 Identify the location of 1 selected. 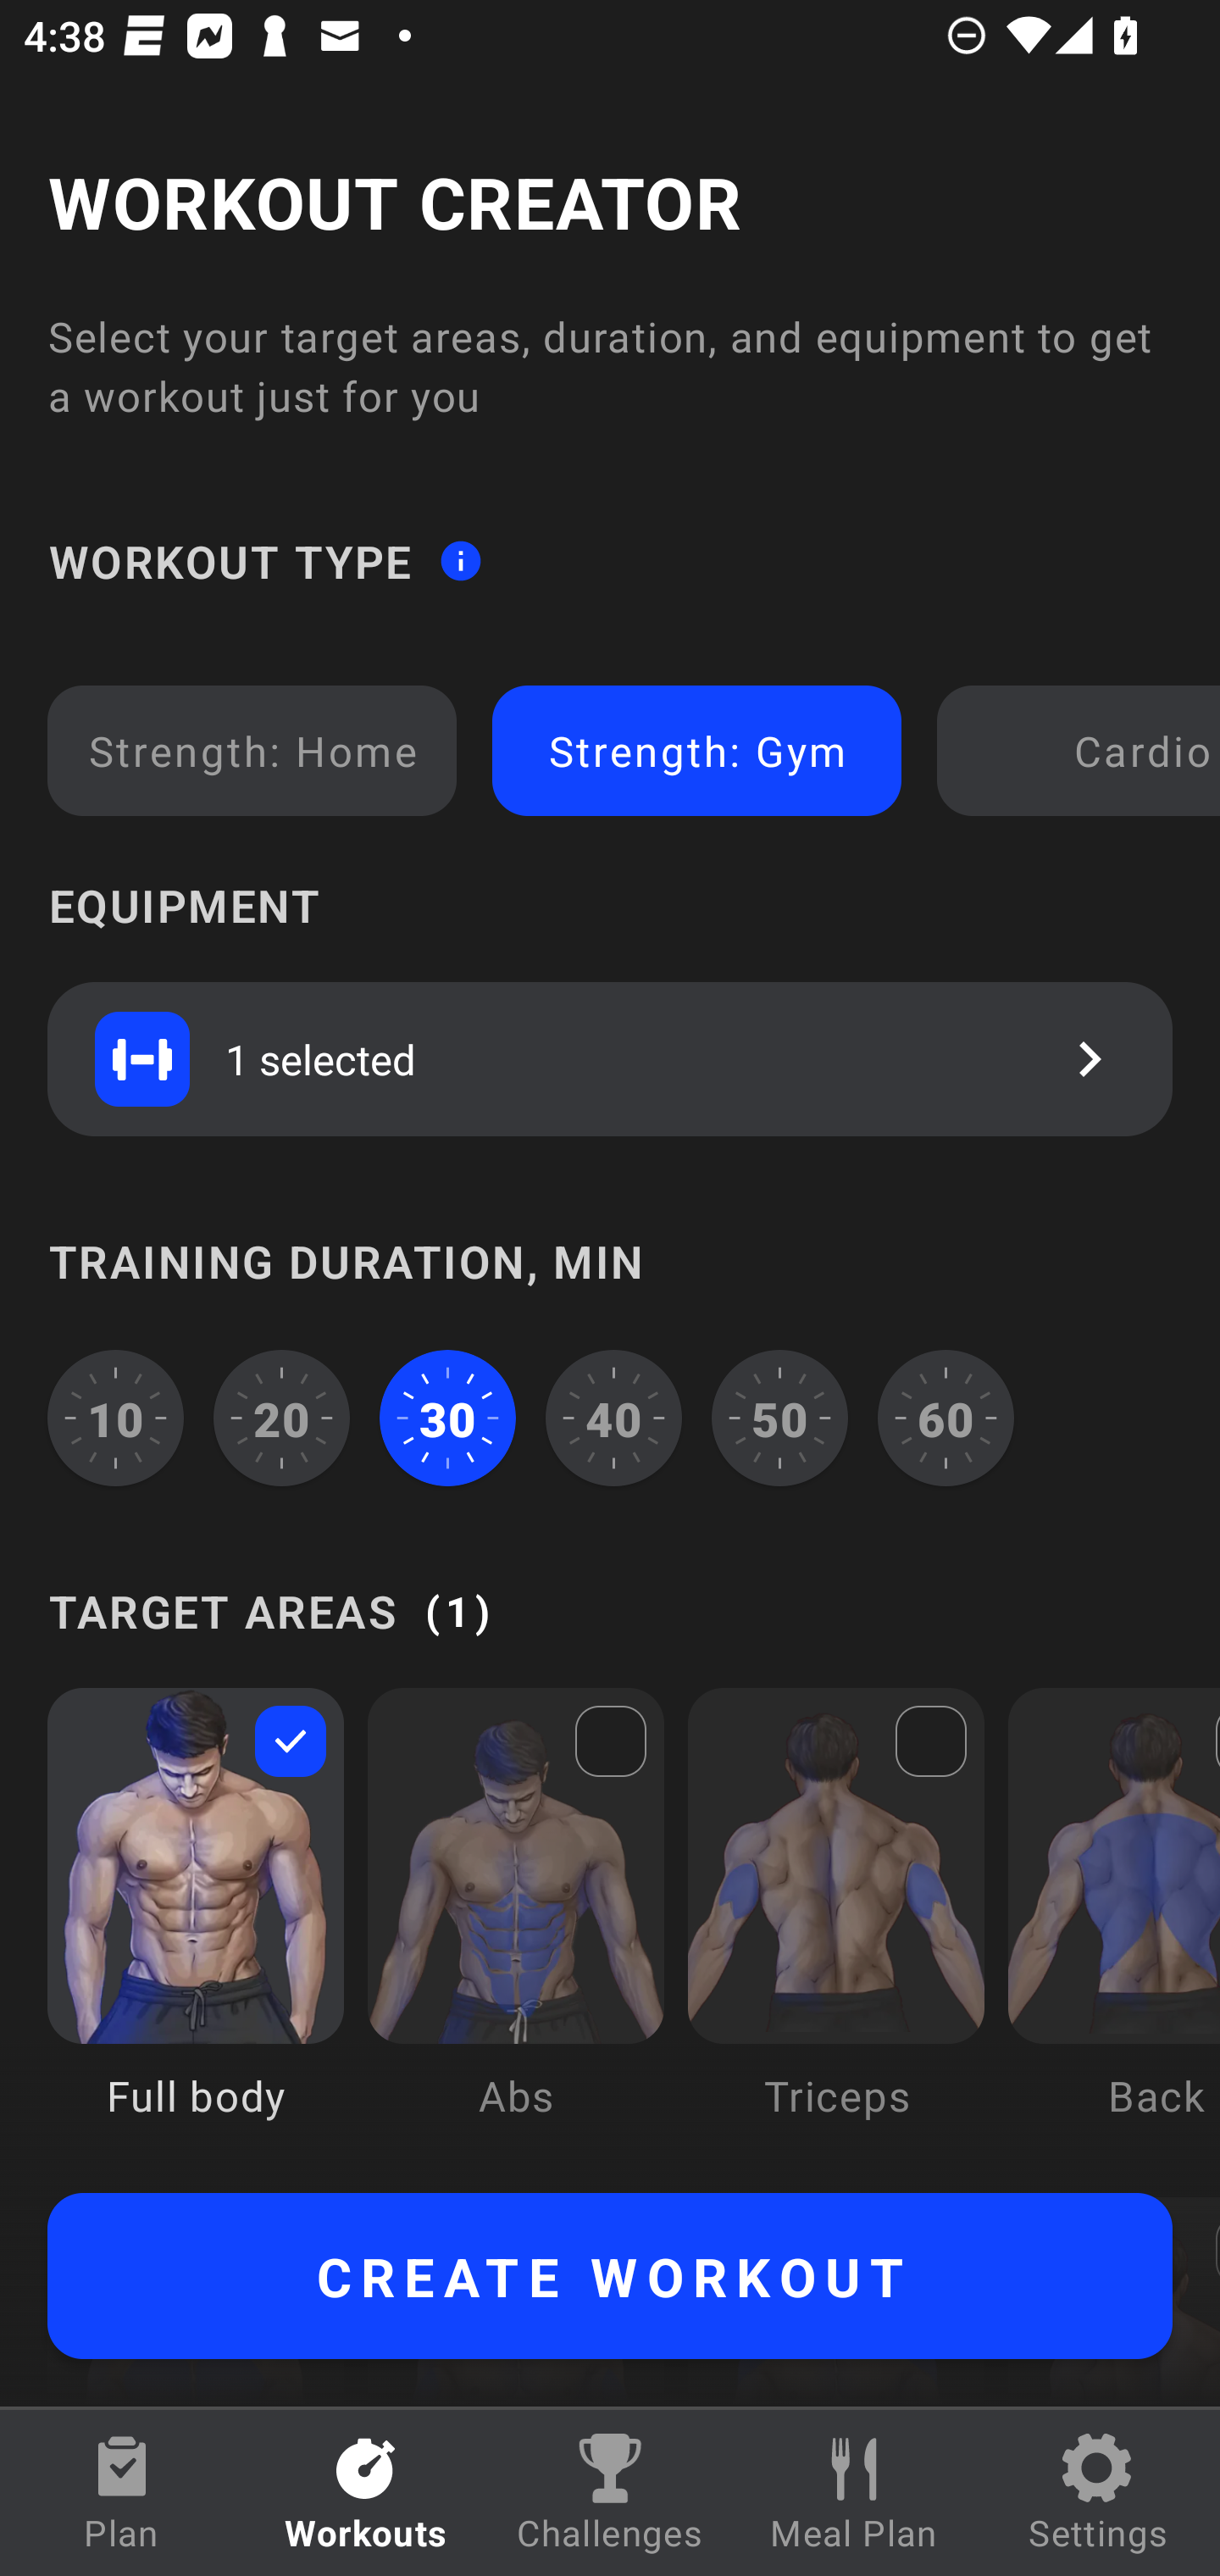
(610, 1058).